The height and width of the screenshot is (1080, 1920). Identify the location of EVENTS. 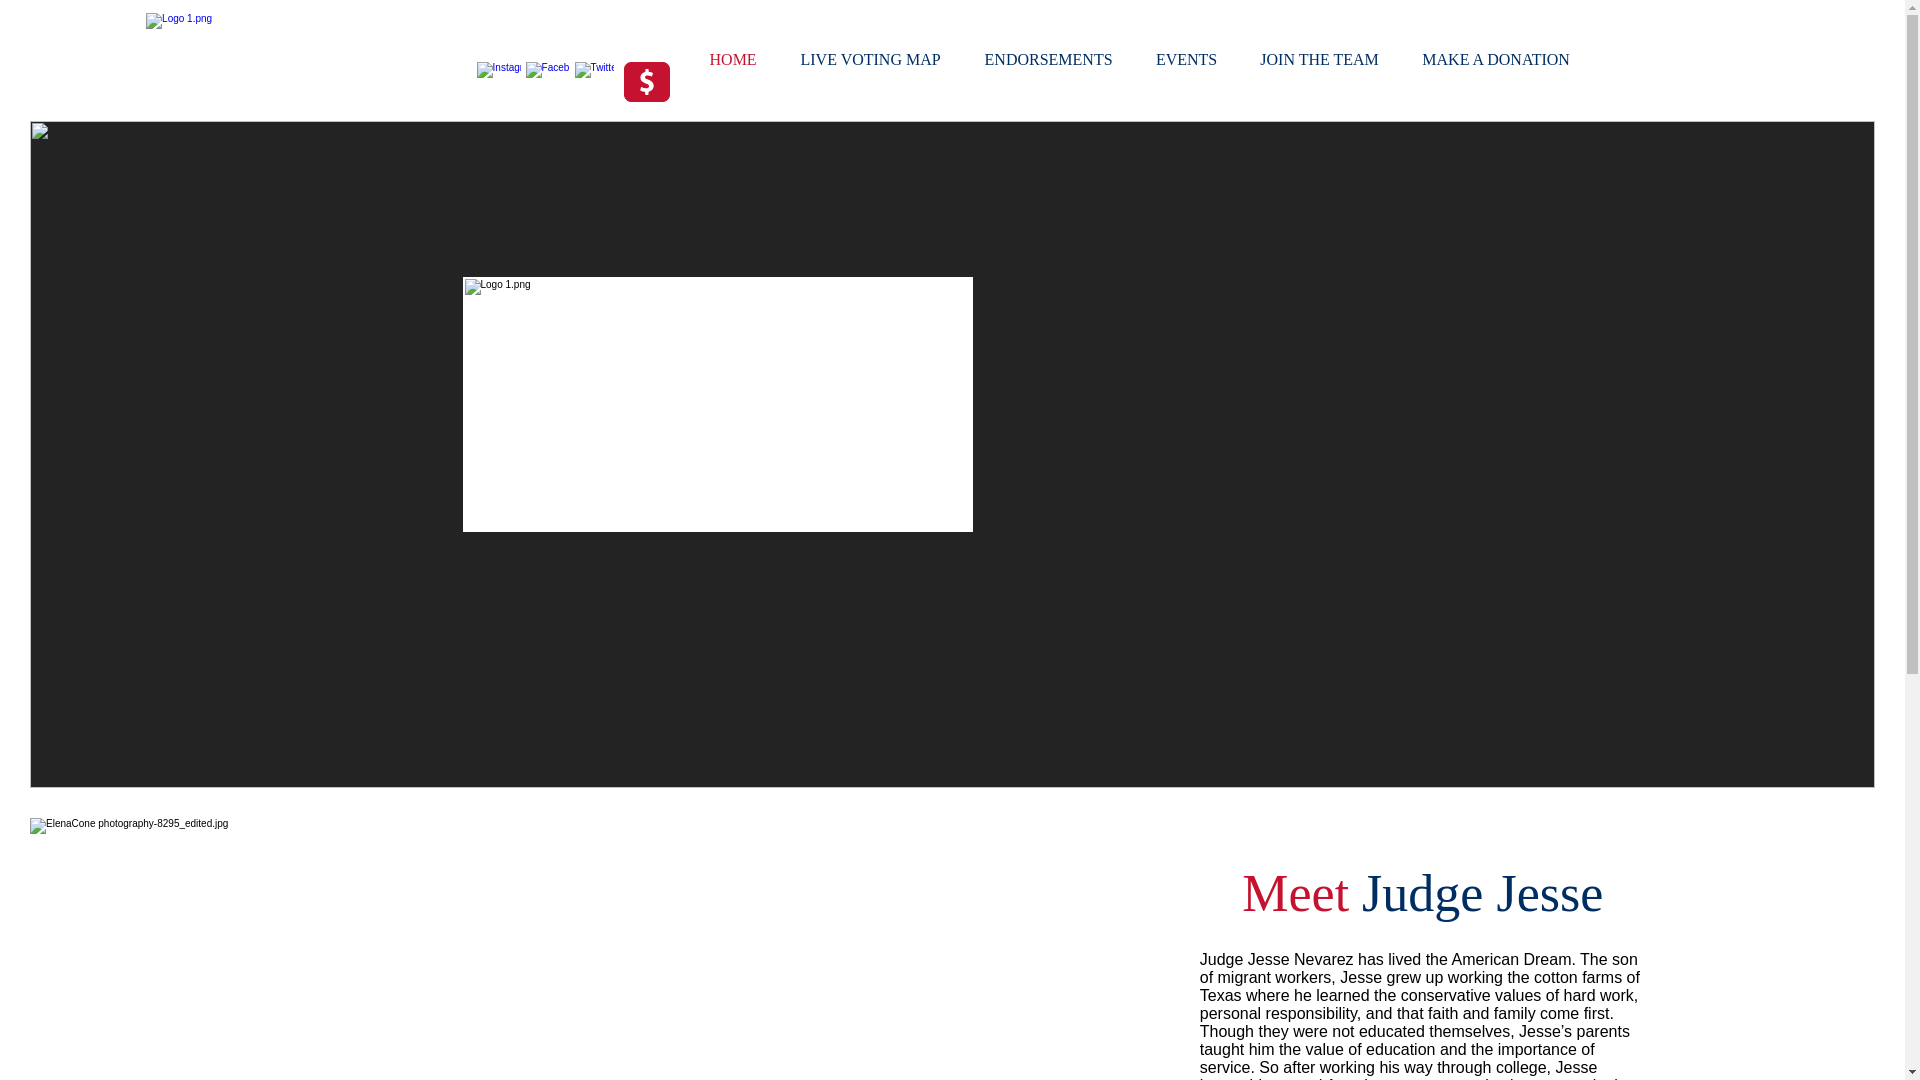
(1186, 60).